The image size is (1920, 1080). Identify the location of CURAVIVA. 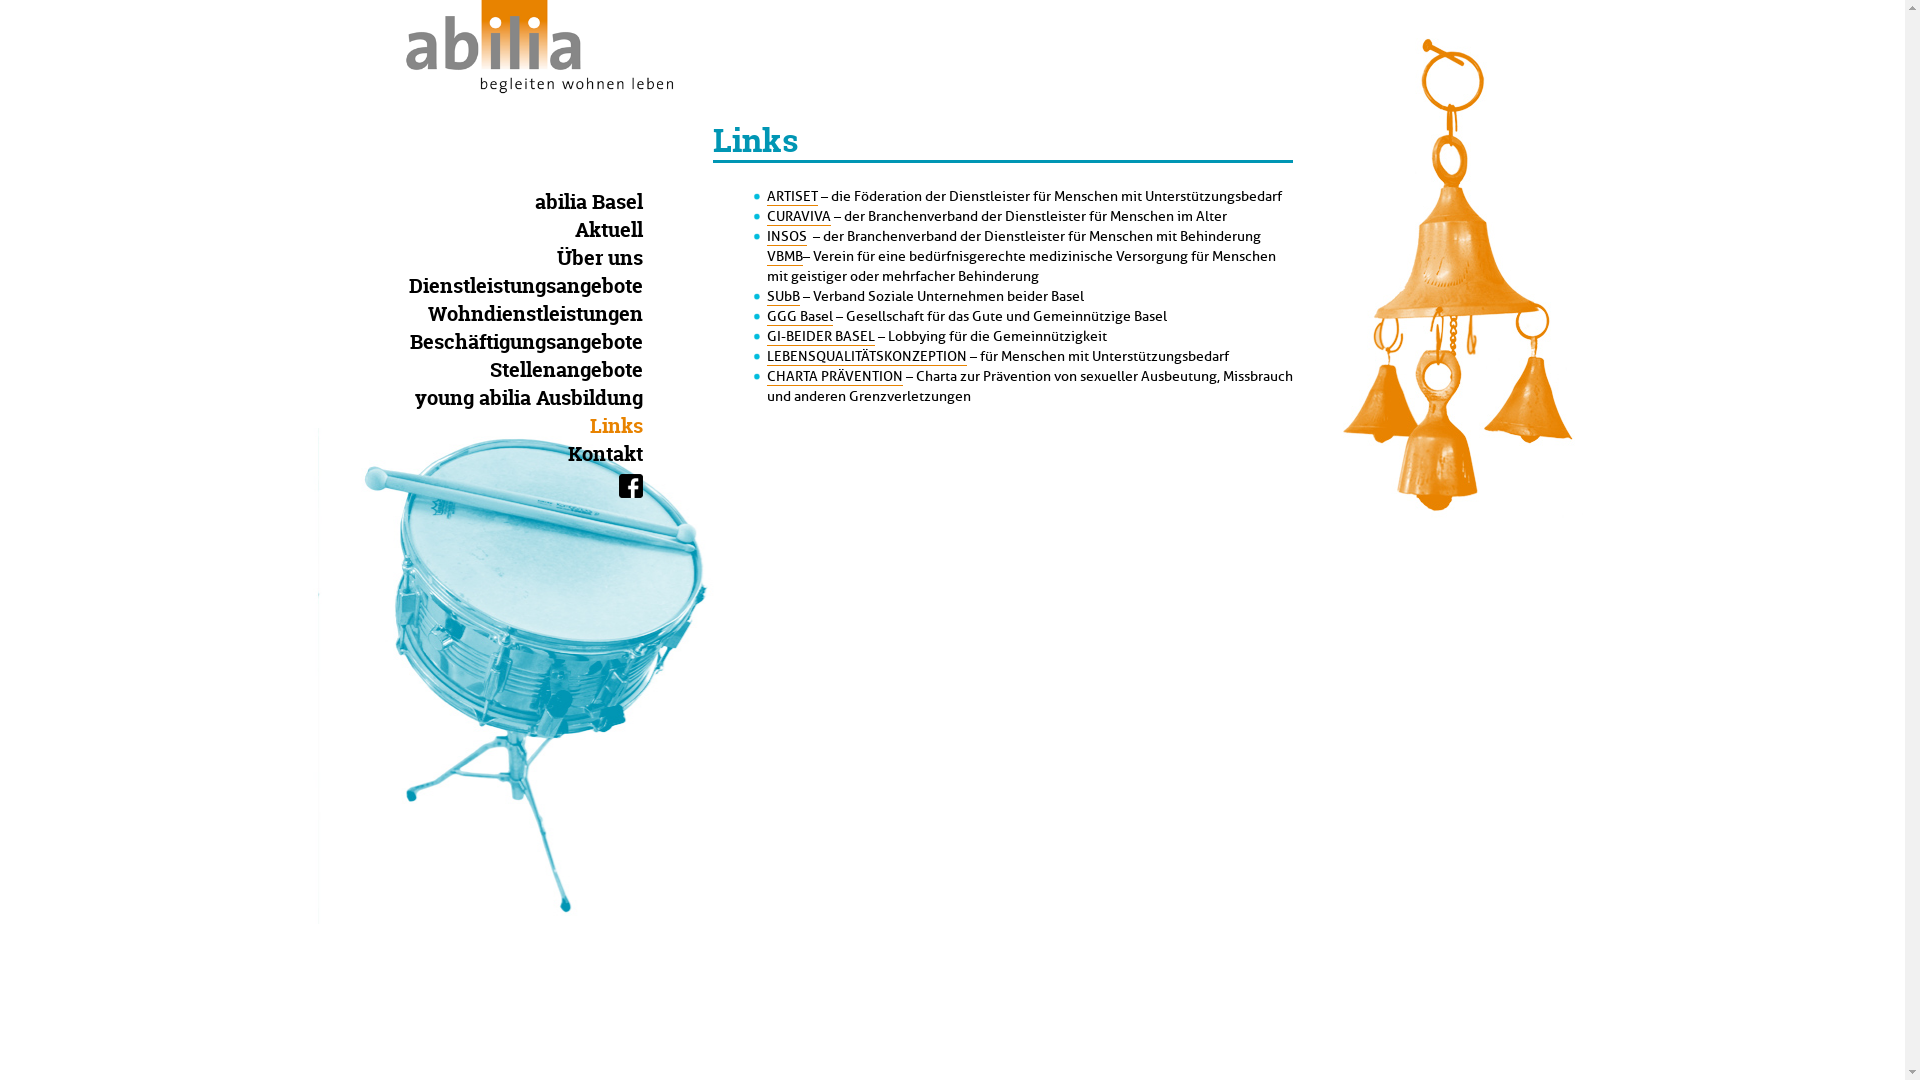
(798, 217).